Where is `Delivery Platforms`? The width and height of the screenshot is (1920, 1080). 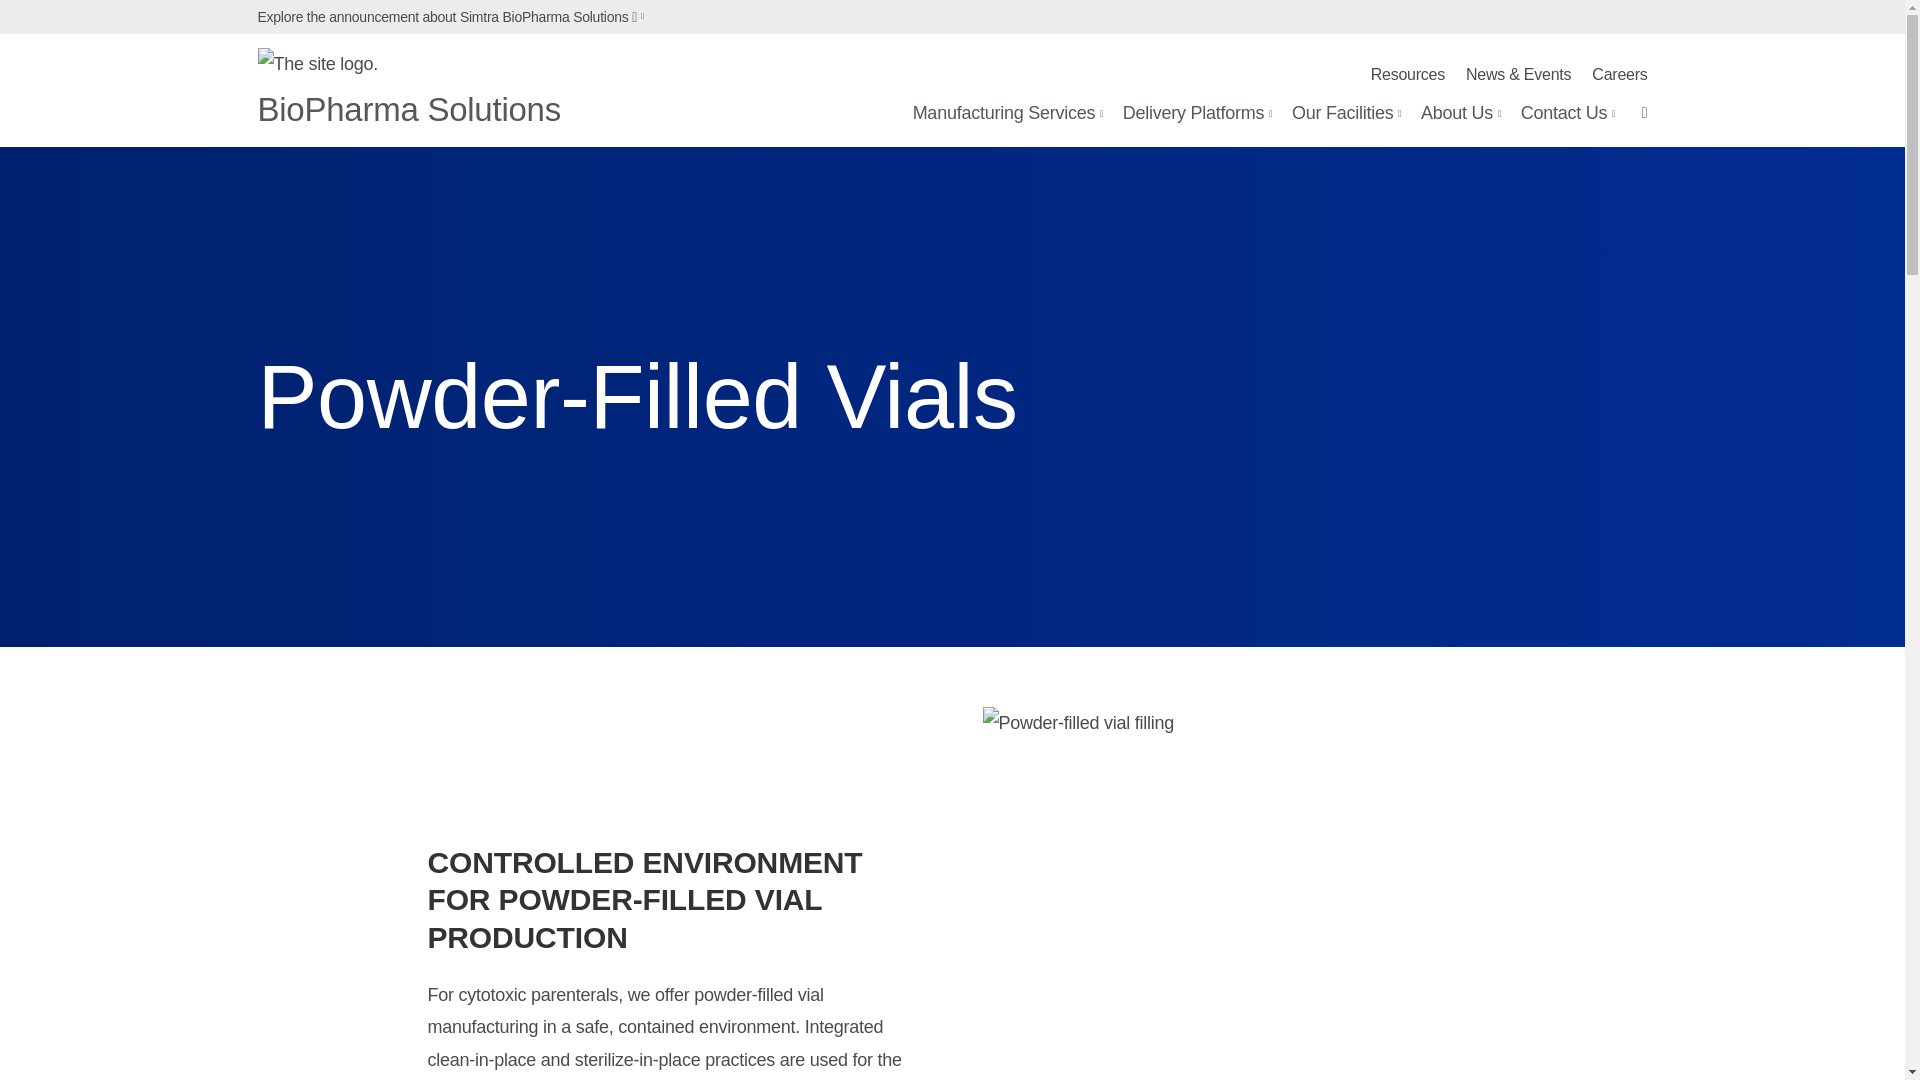 Delivery Platforms is located at coordinates (1198, 114).